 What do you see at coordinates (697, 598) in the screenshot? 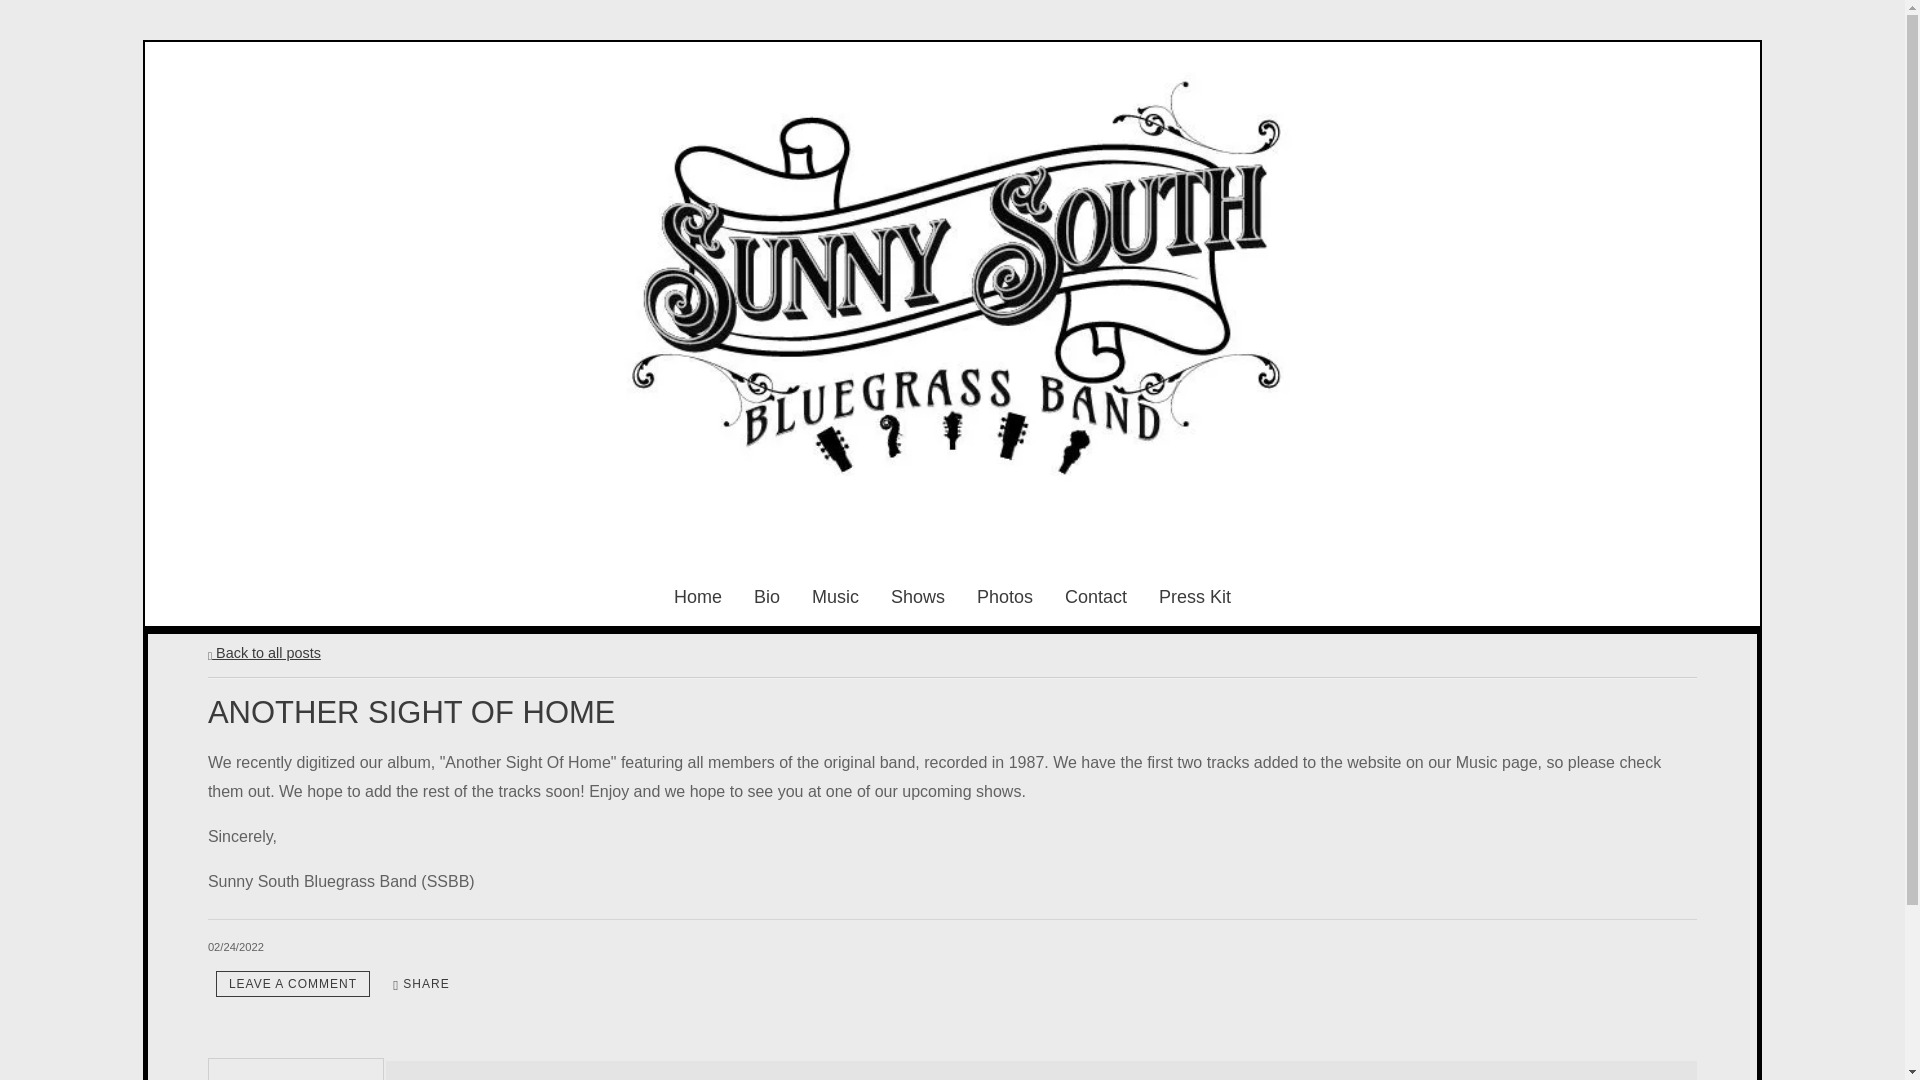
I see `Home` at bounding box center [697, 598].